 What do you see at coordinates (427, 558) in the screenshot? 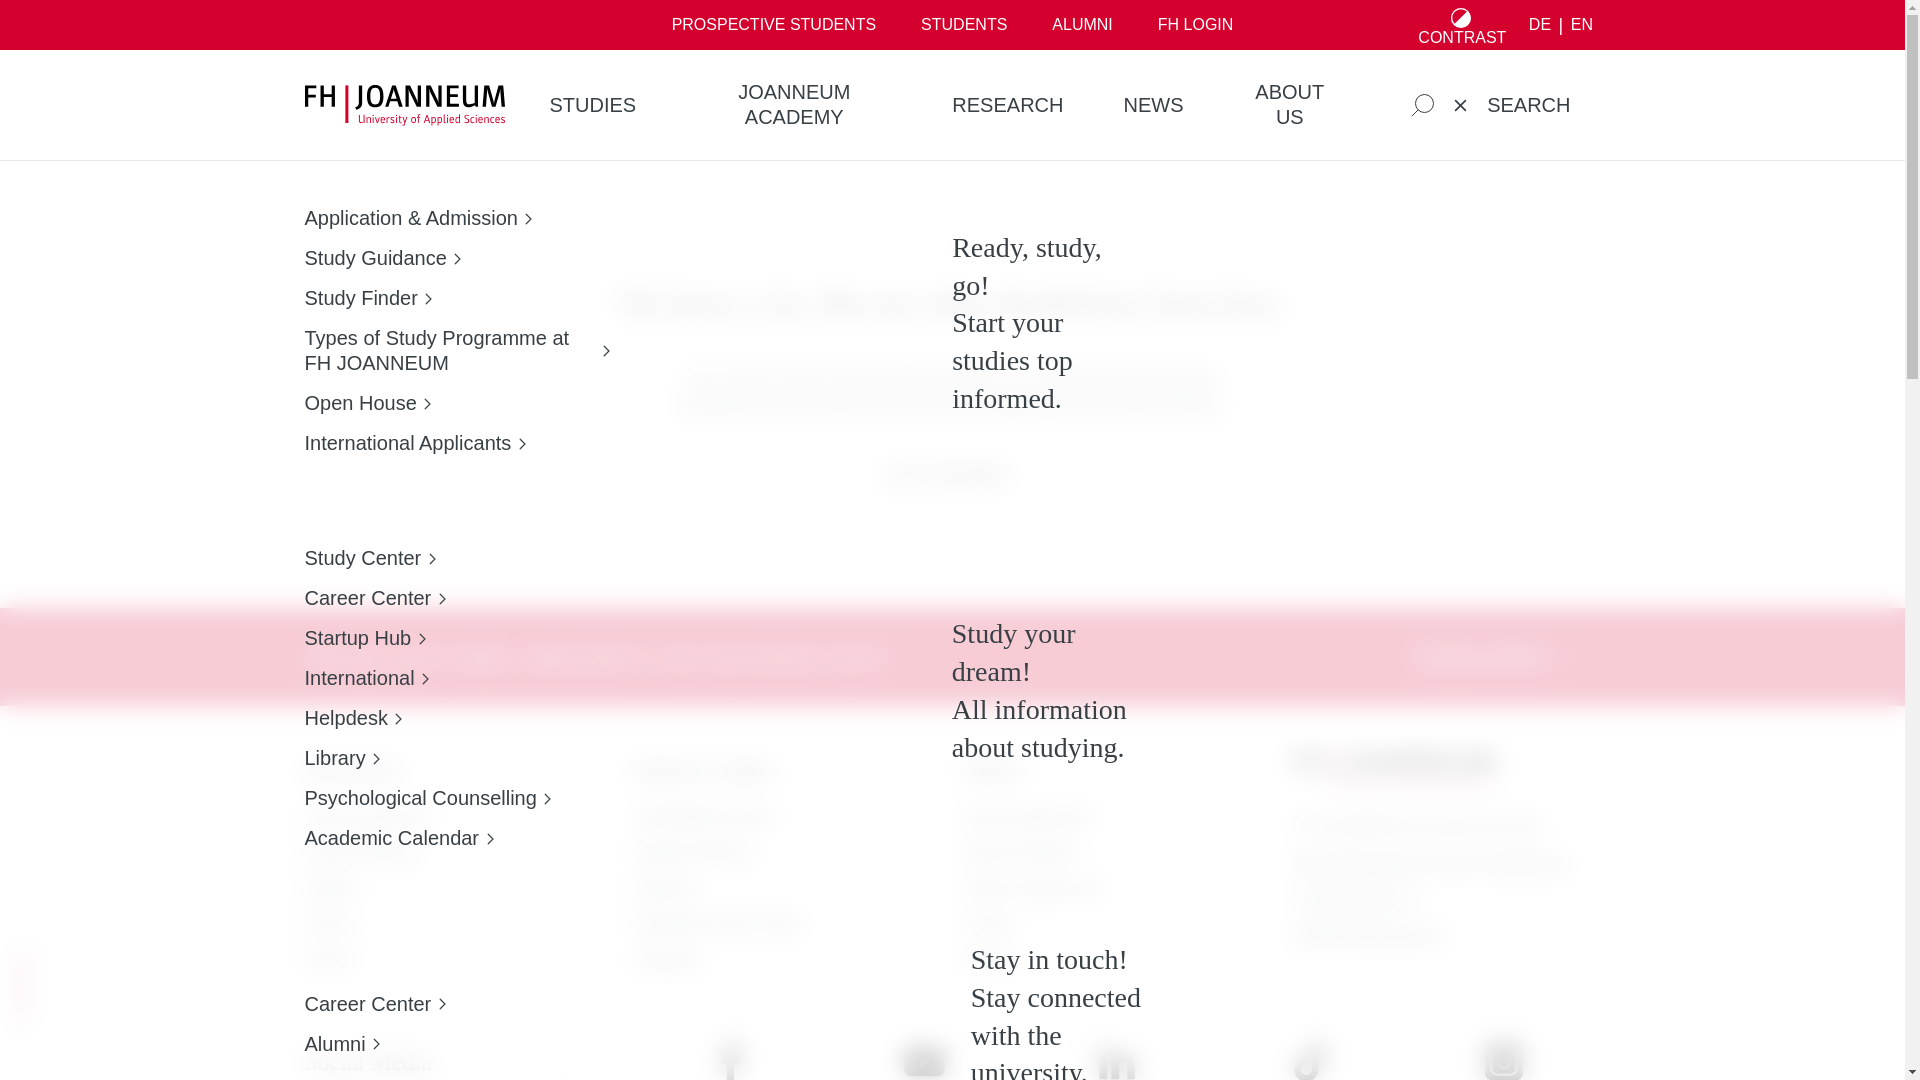
I see `Study Center` at bounding box center [427, 558].